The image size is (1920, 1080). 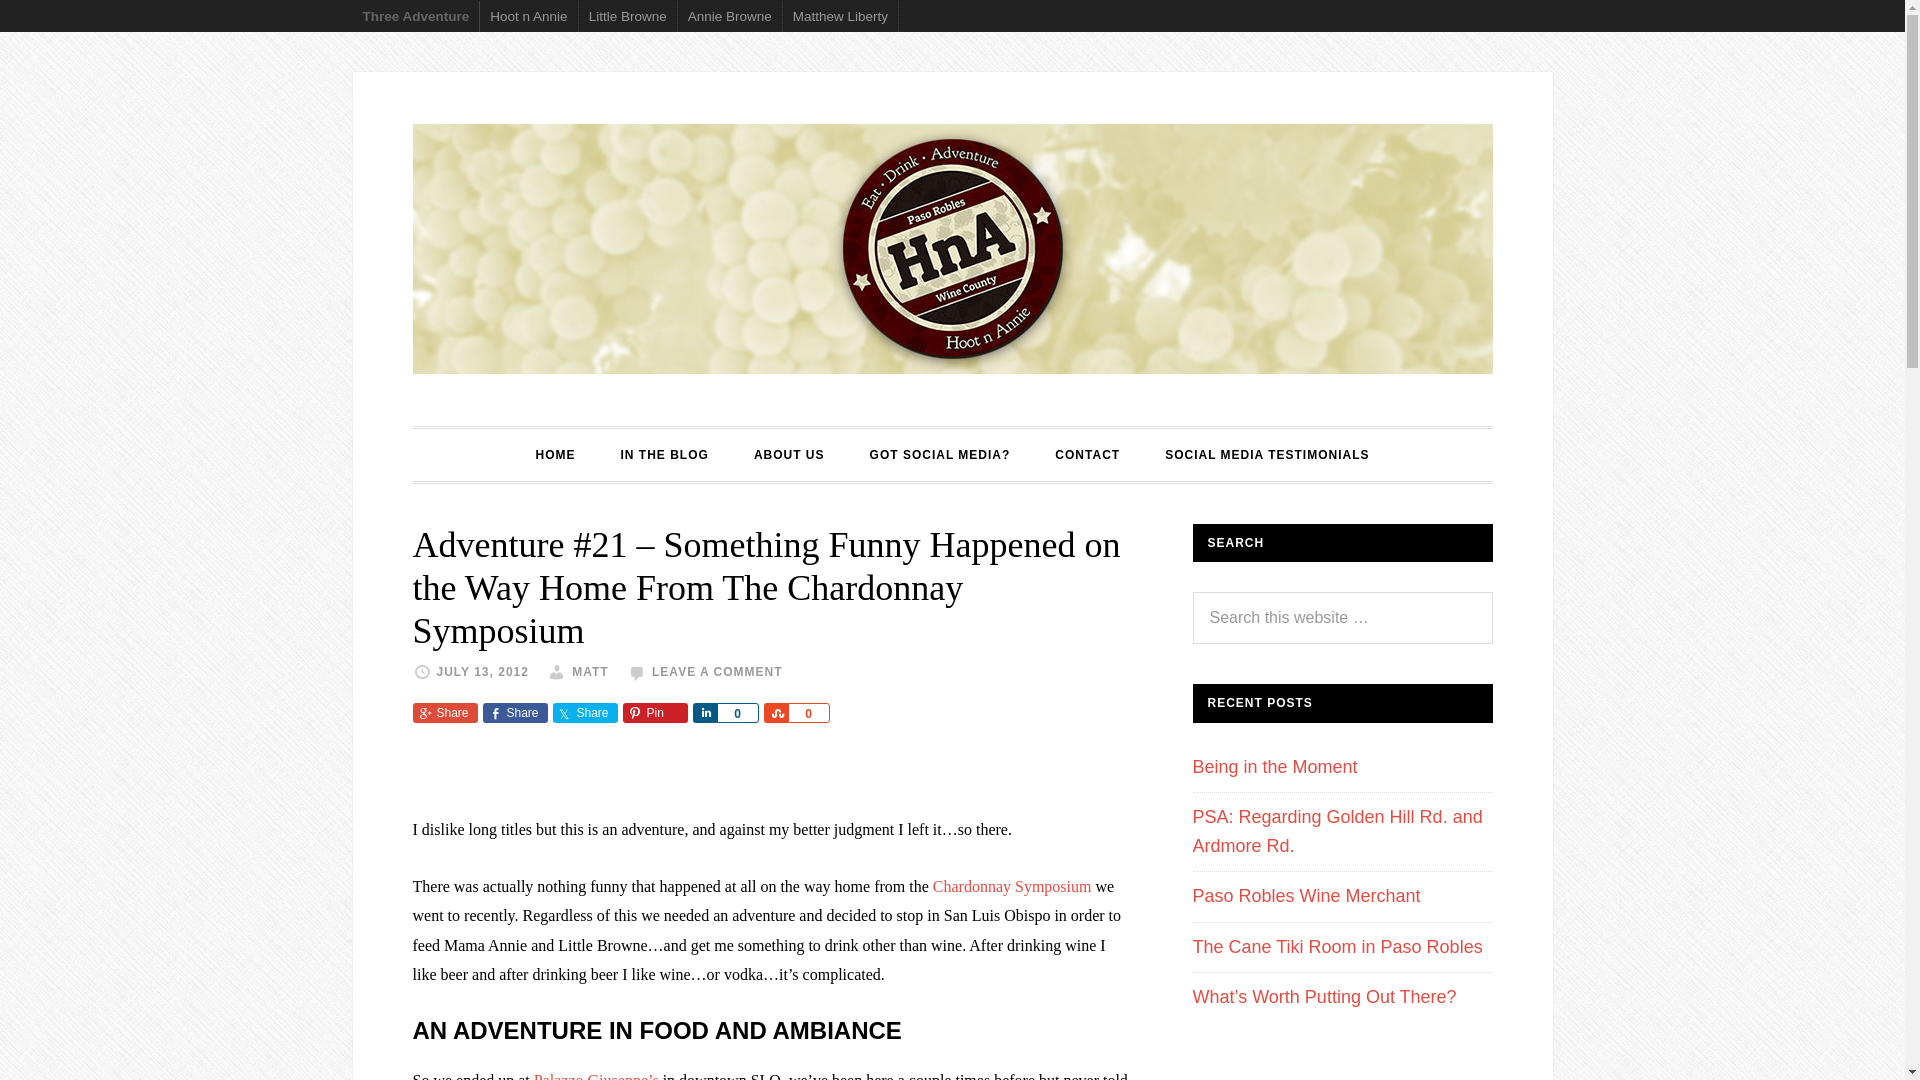 I want to click on Annie Browne, so click(x=730, y=16).